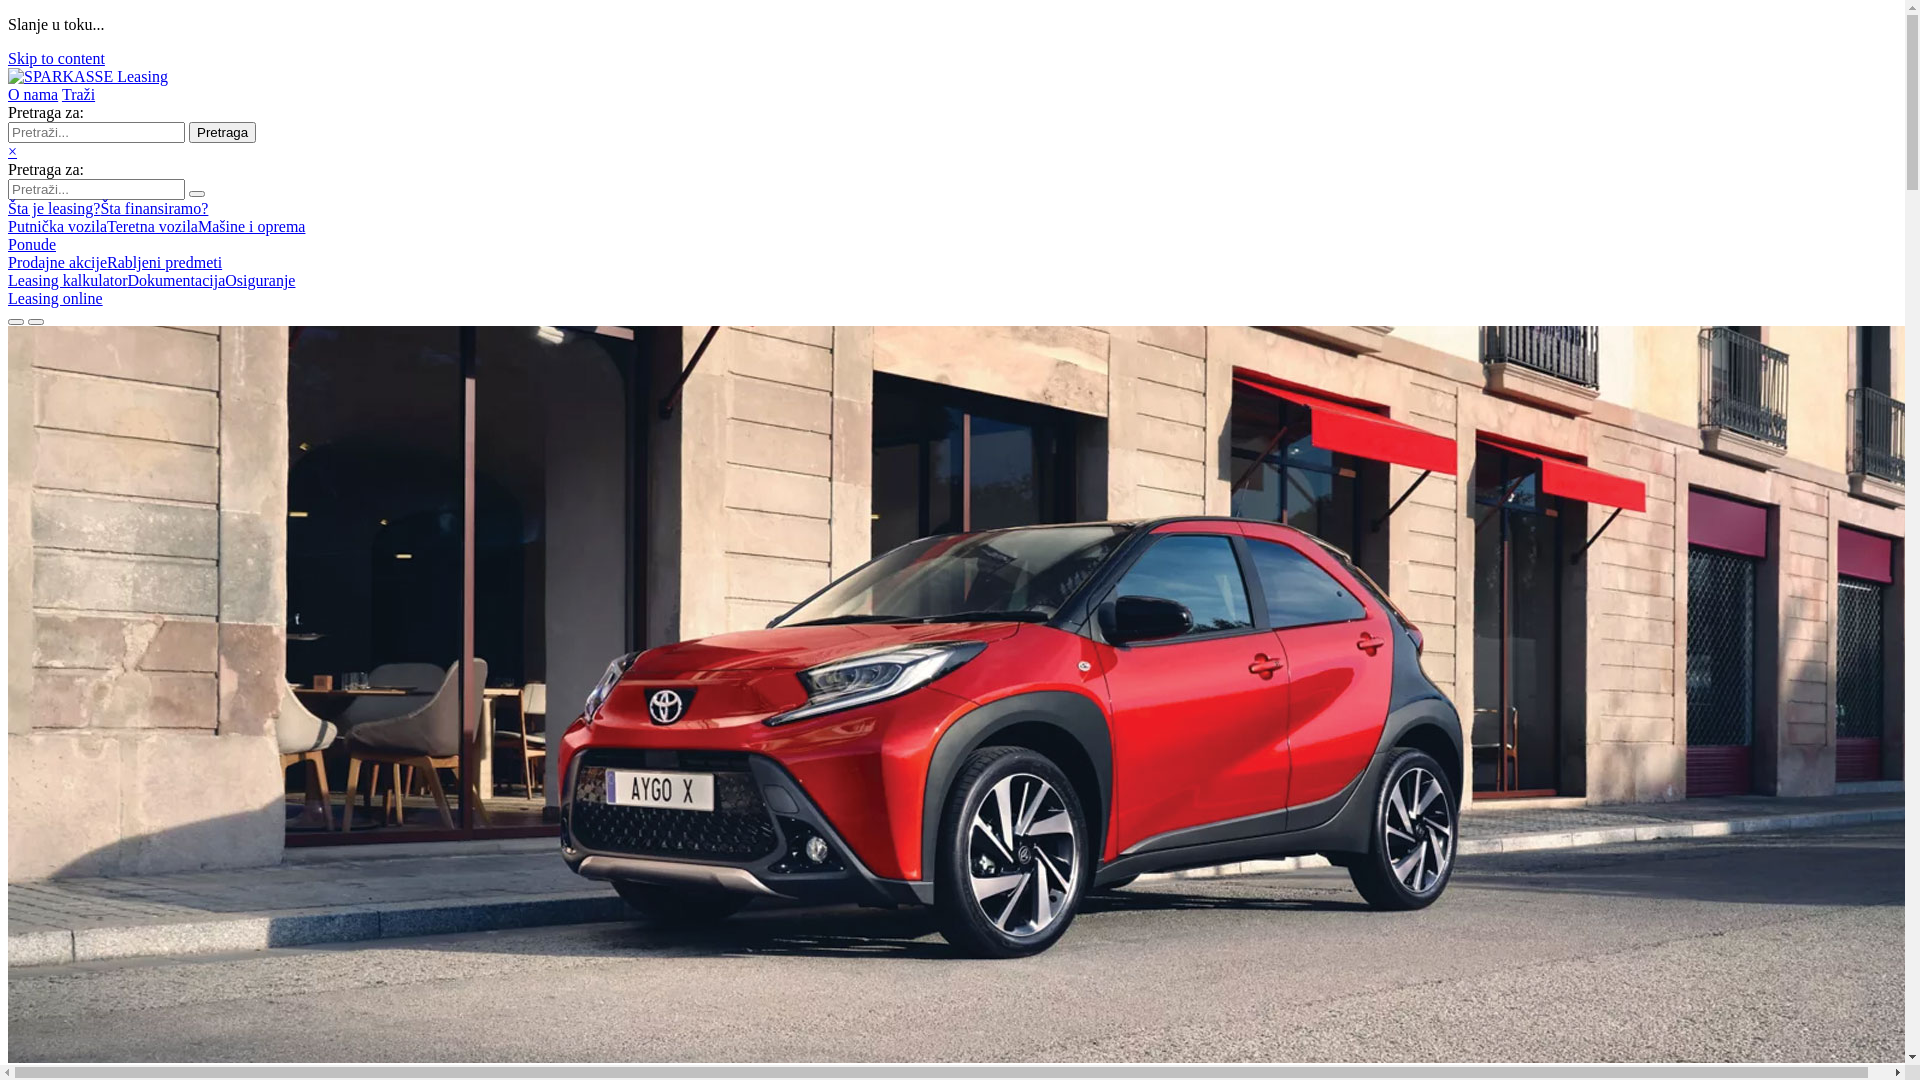  I want to click on Leasing kalkulator, so click(68, 280).